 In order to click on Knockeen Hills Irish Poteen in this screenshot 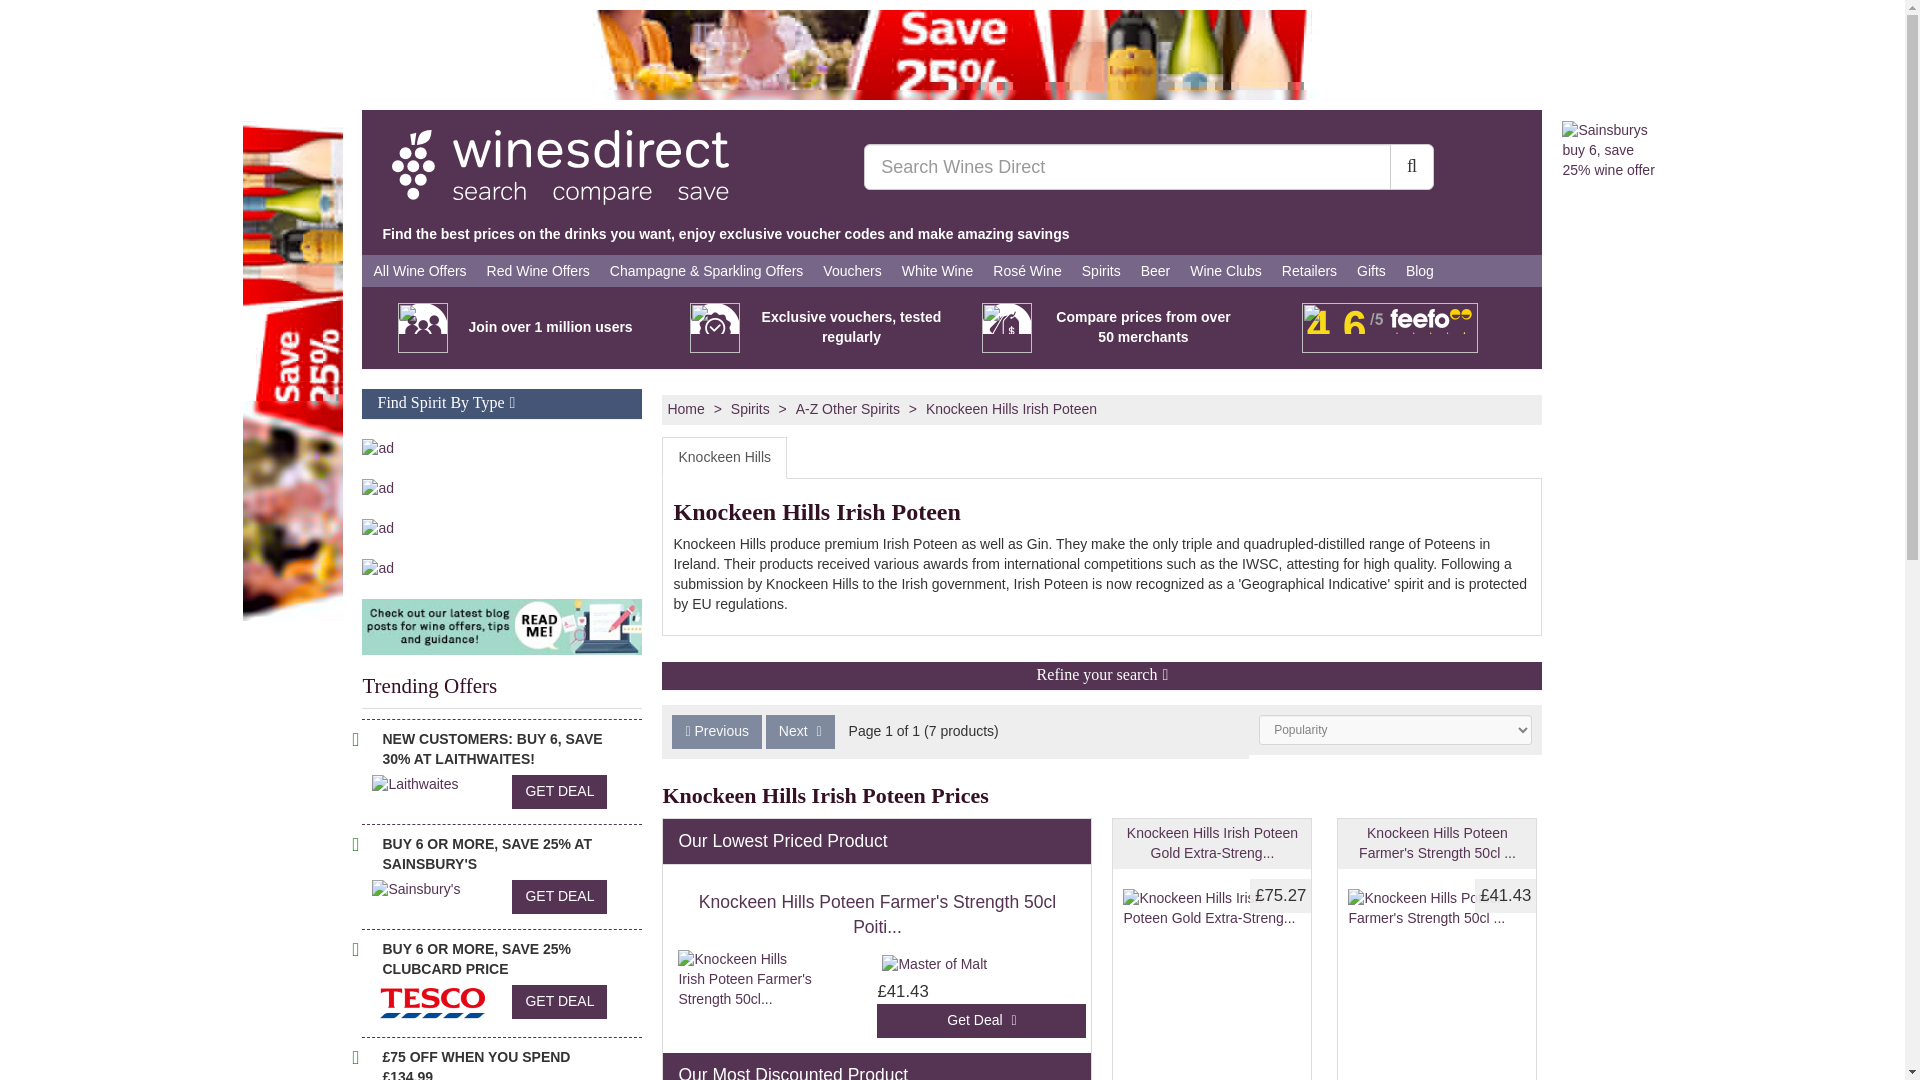, I will do `click(1010, 408)`.